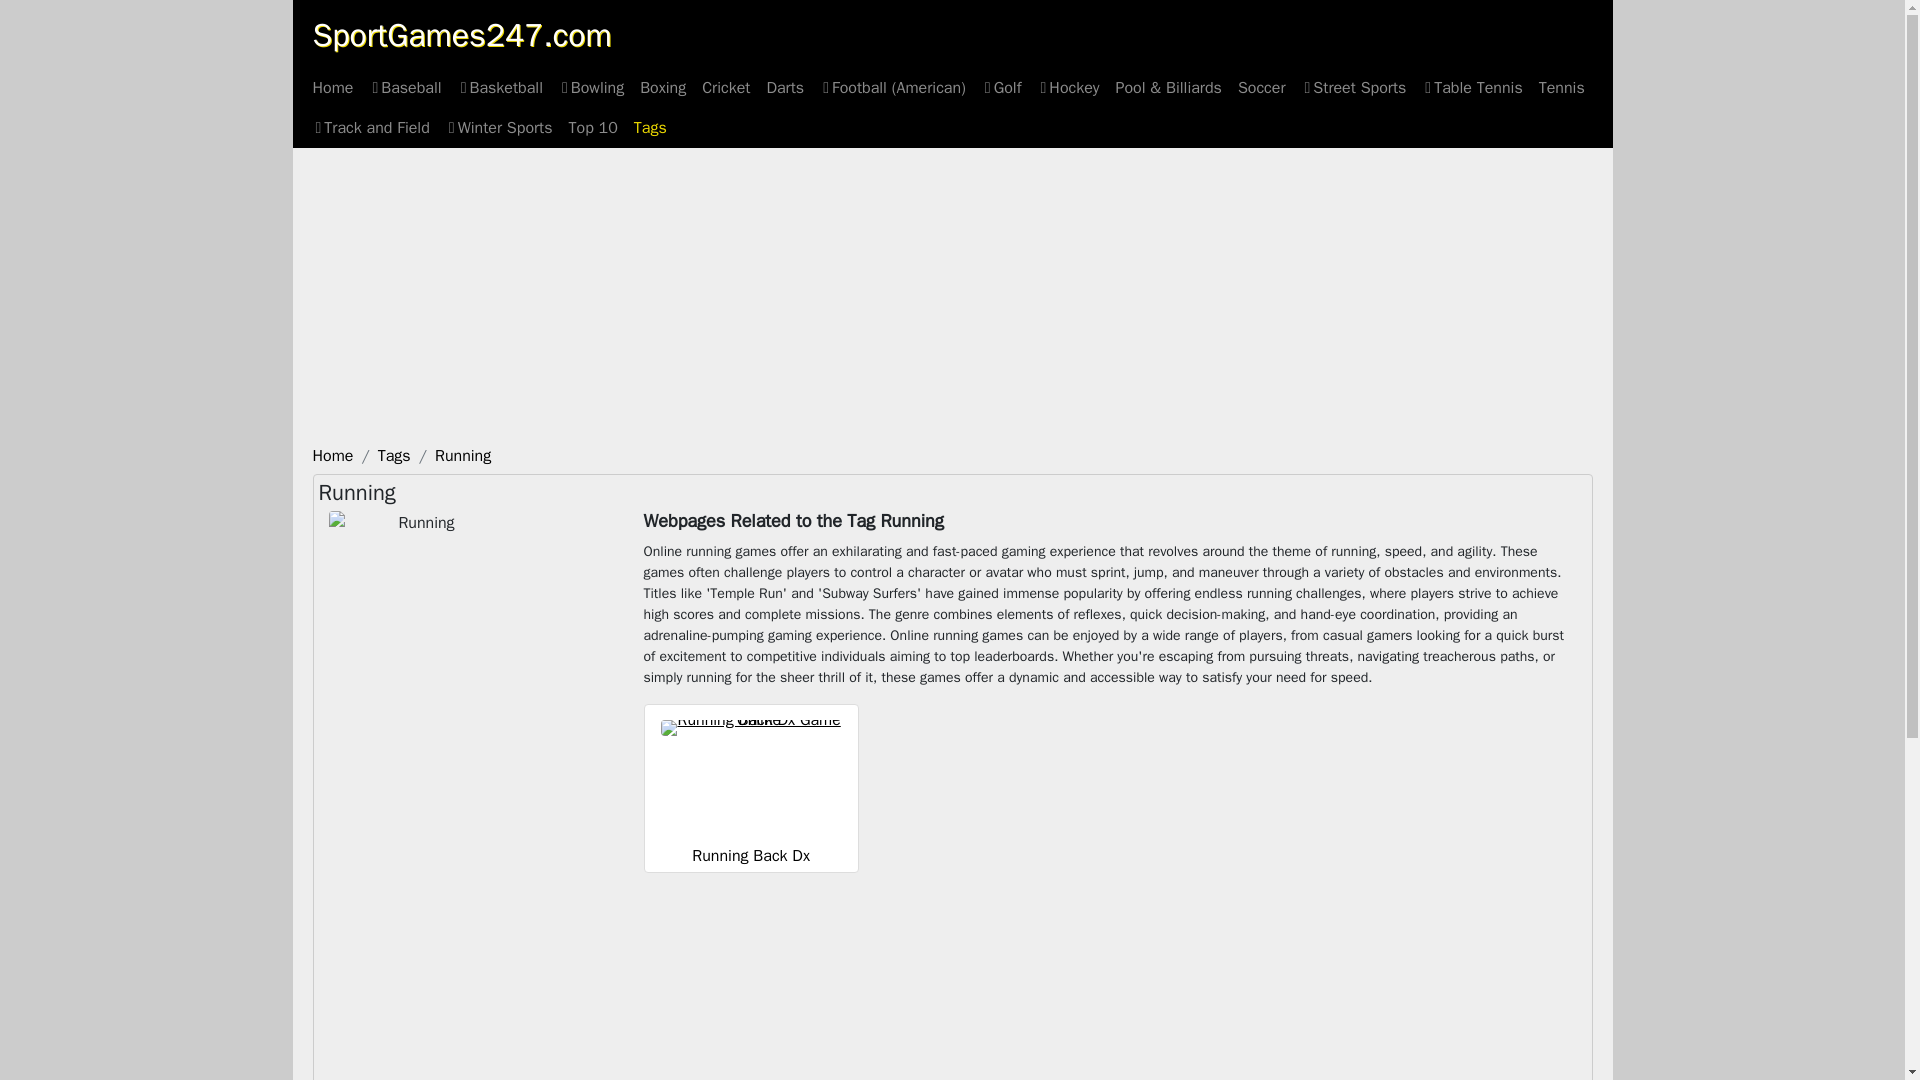 This screenshot has height=1080, width=1920. What do you see at coordinates (1068, 88) in the screenshot?
I see `Hockey` at bounding box center [1068, 88].